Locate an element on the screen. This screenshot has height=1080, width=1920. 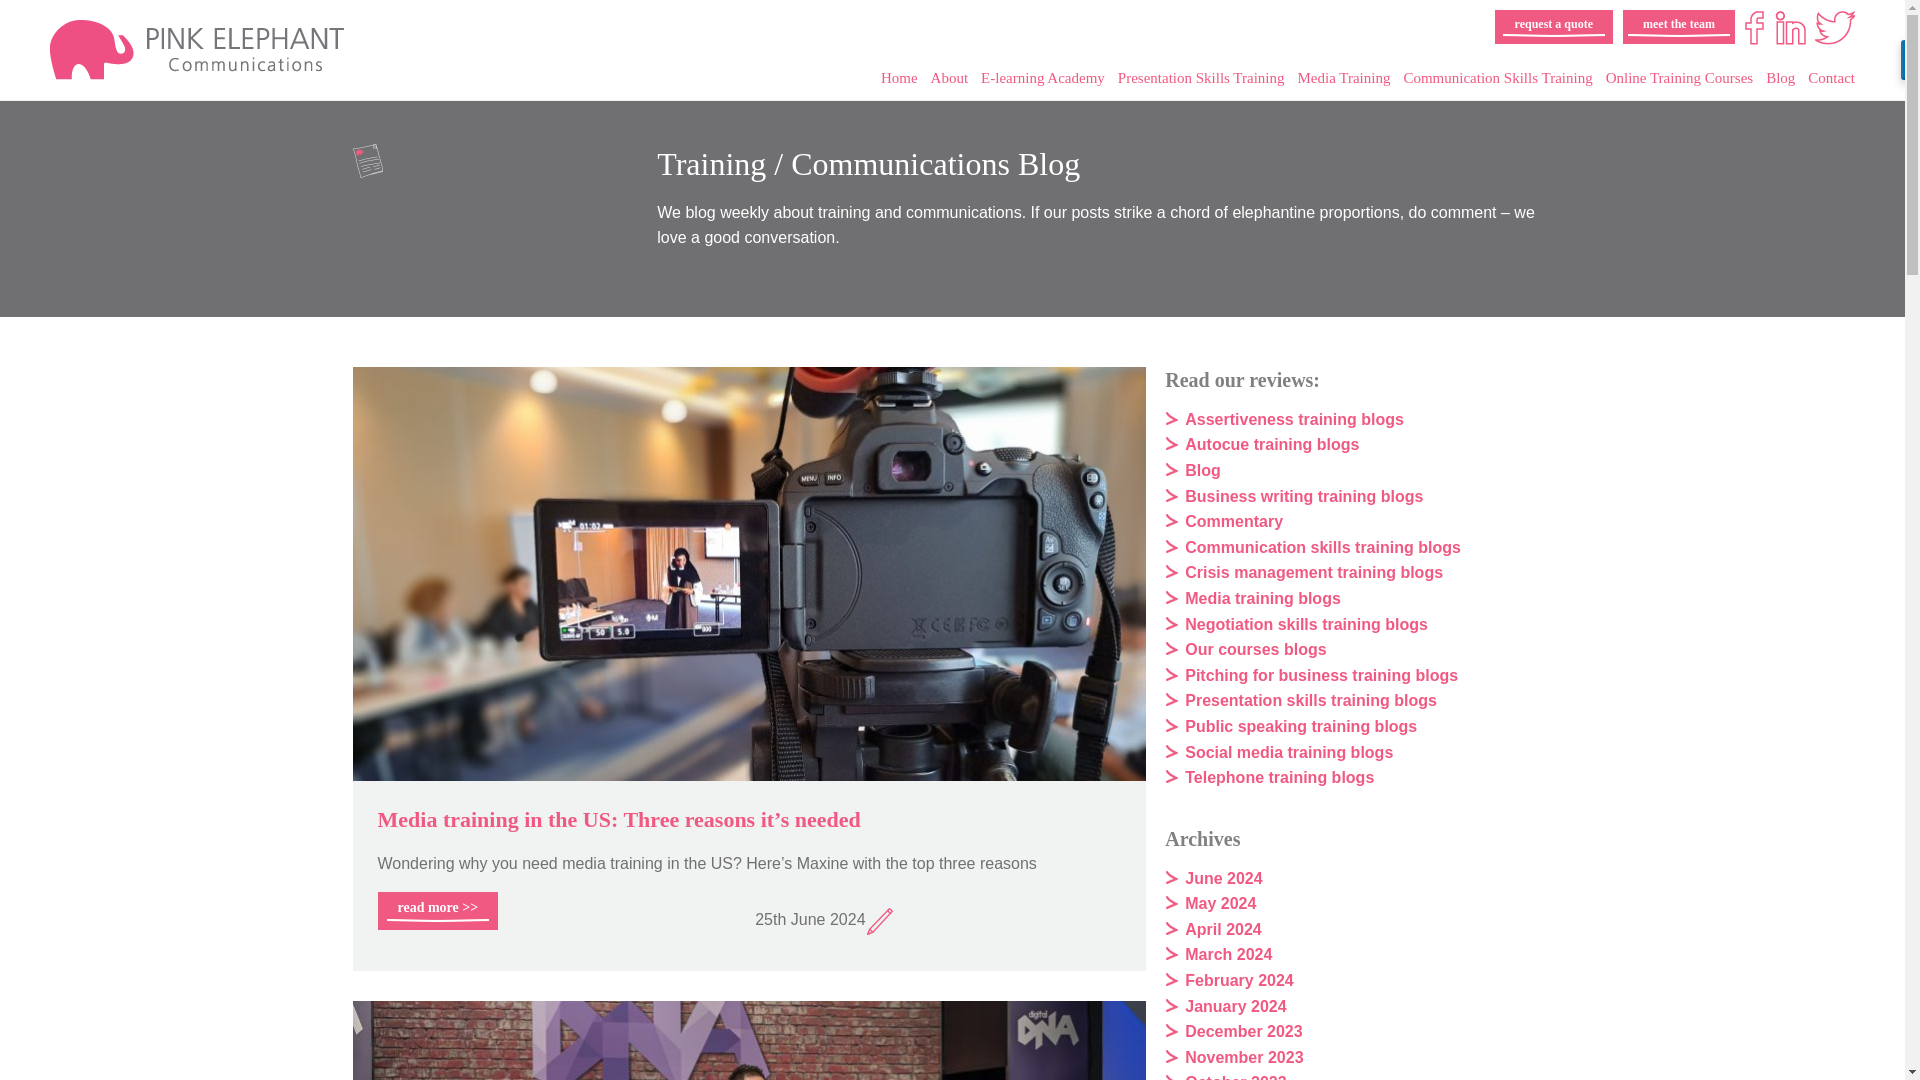
meet the team is located at coordinates (1678, 26).